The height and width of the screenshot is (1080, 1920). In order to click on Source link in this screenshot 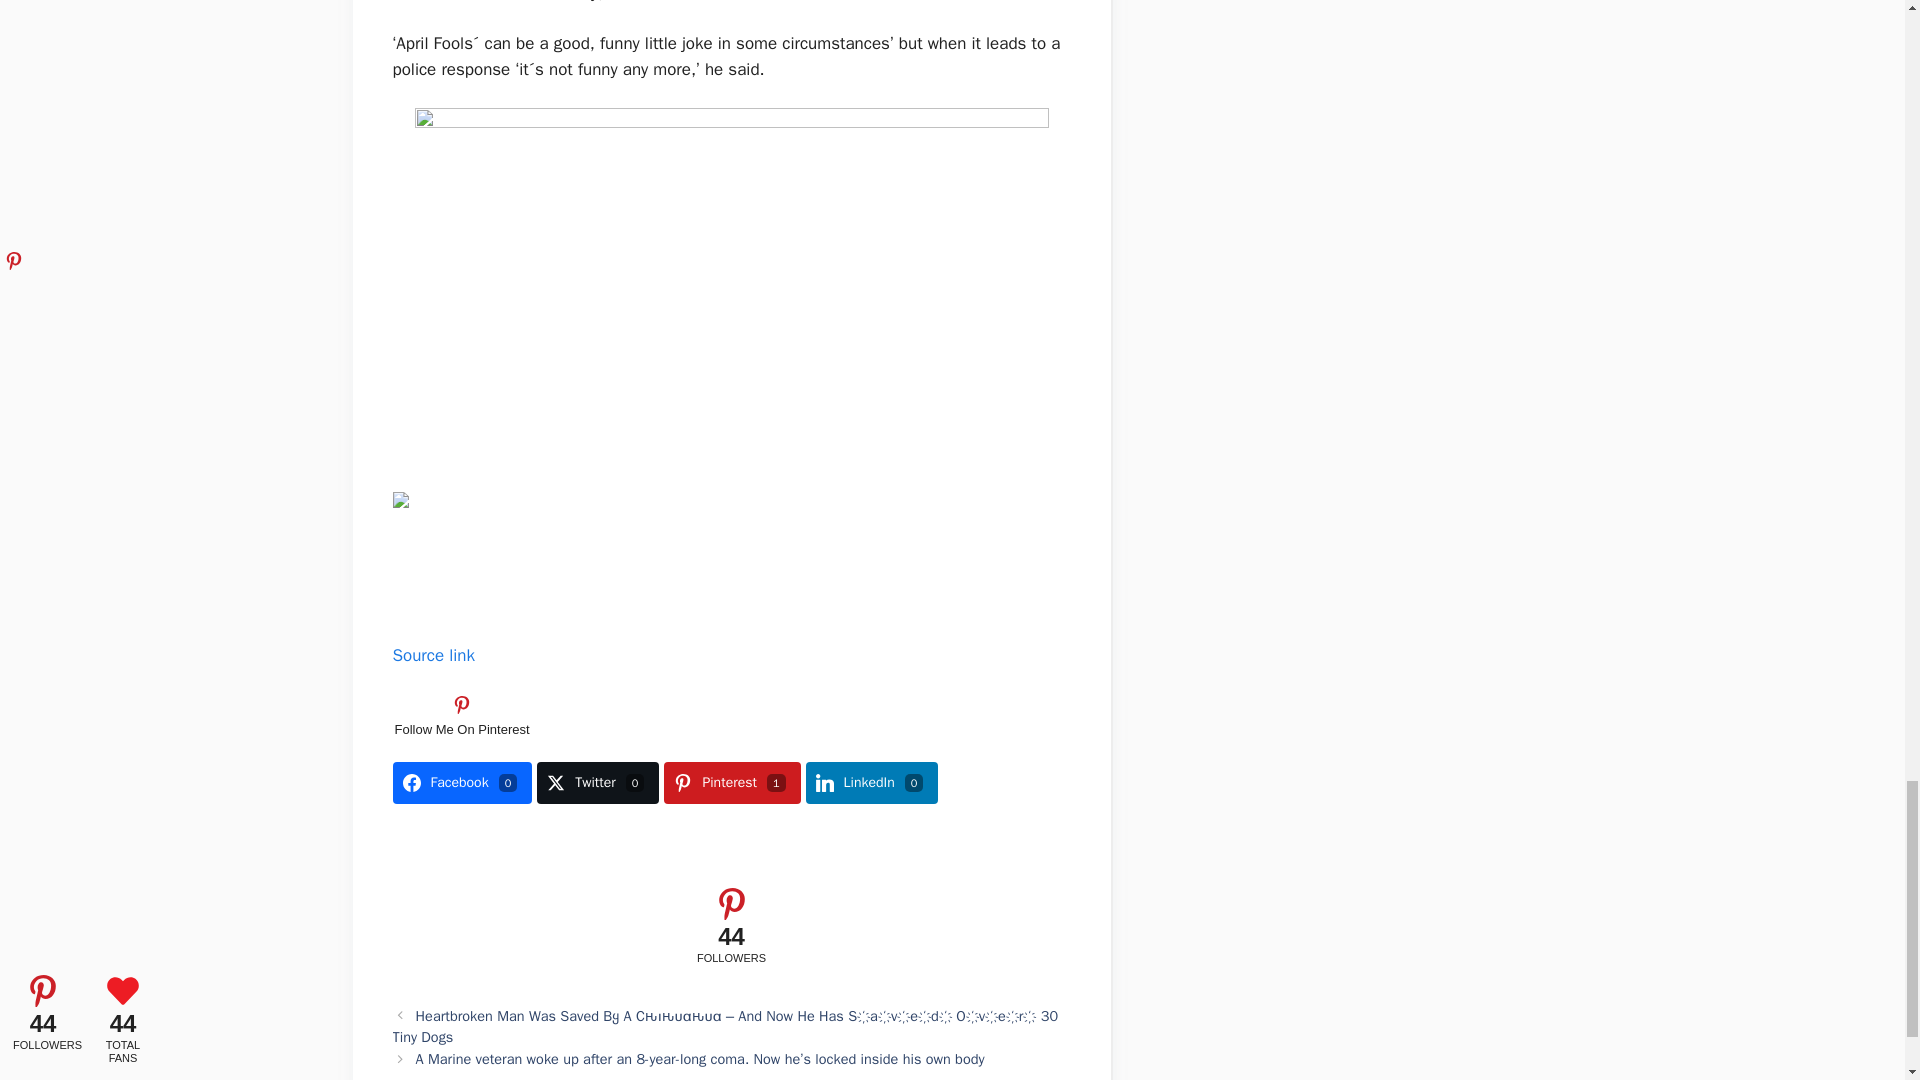, I will do `click(432, 655)`.